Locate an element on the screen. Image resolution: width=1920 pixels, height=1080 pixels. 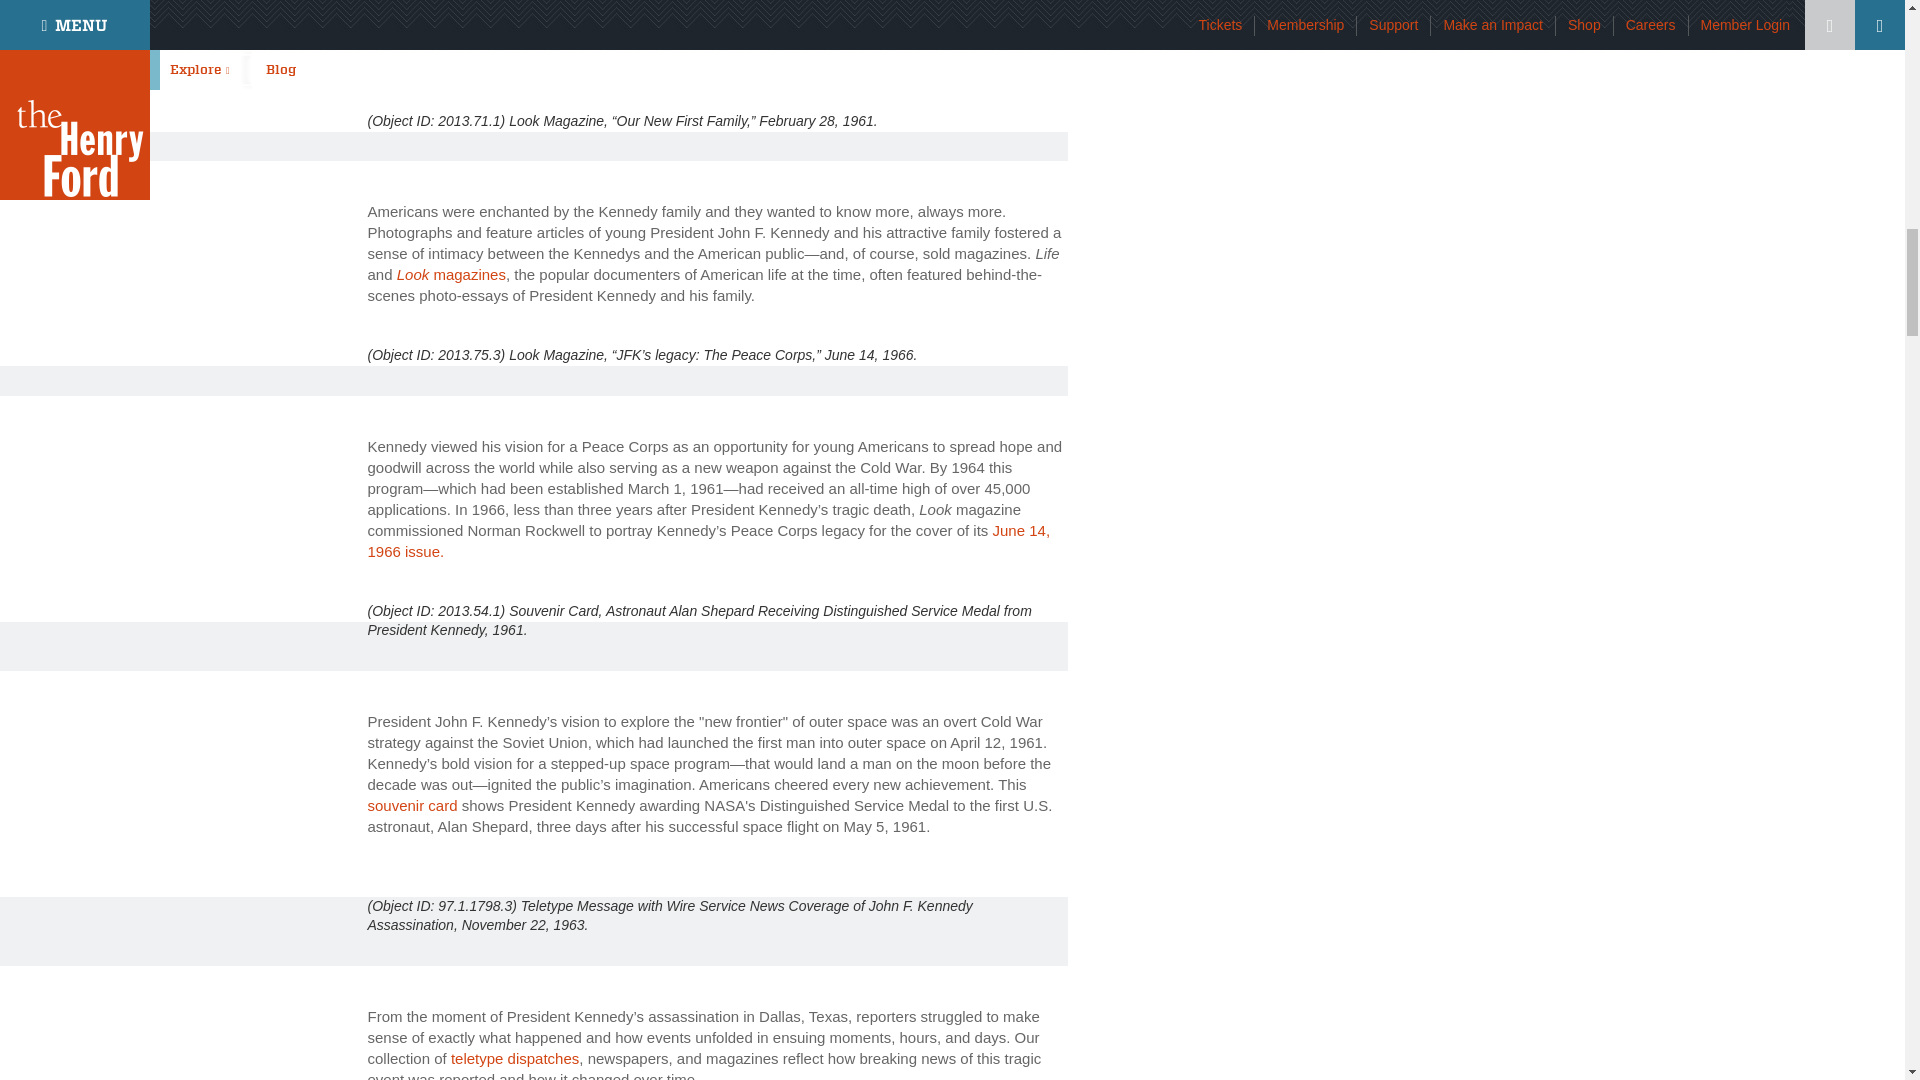
Teletype Dispatches is located at coordinates (515, 1058).